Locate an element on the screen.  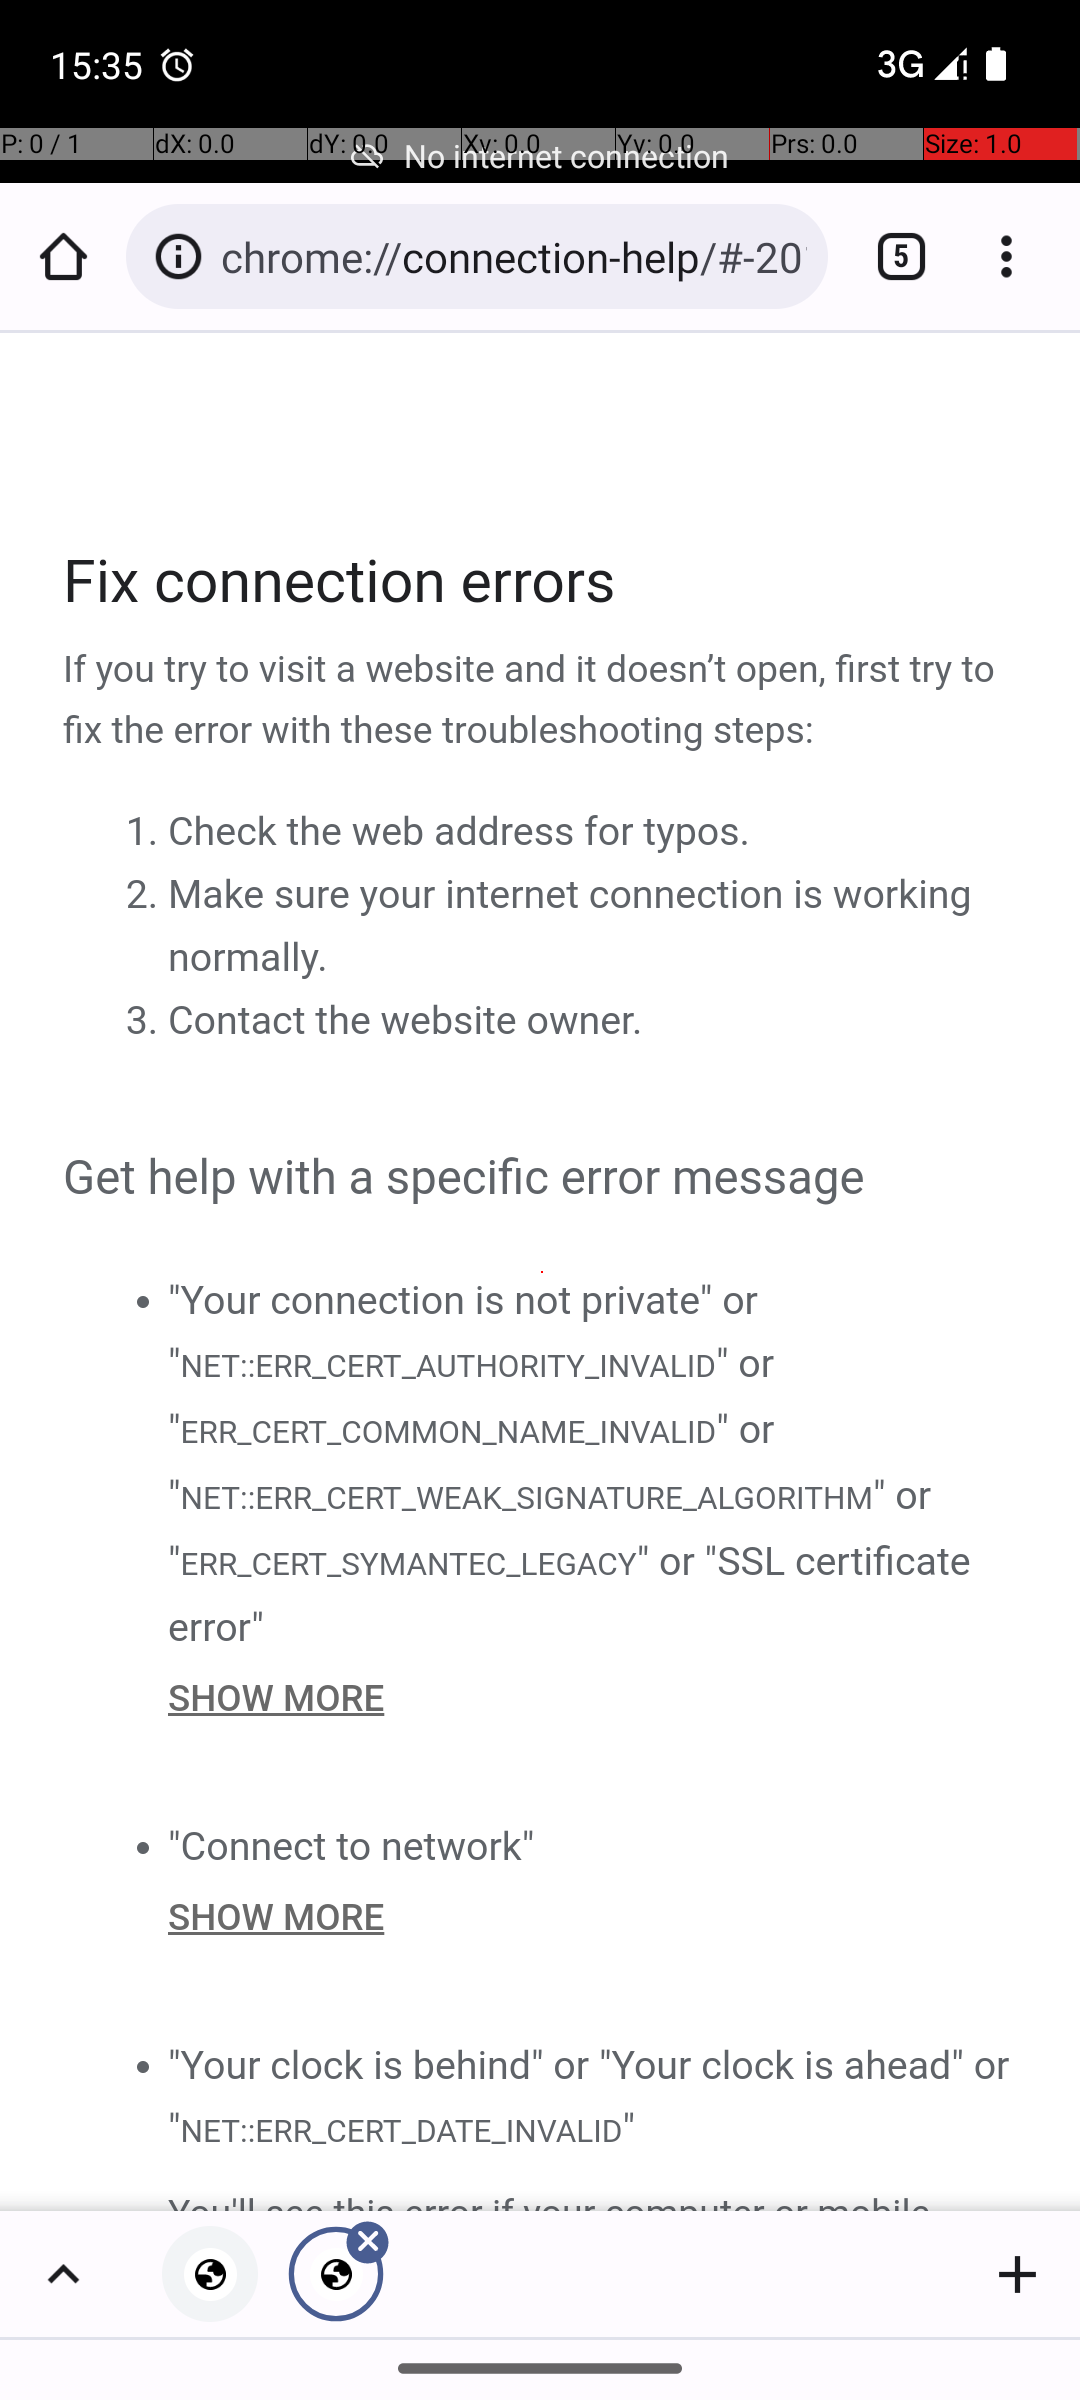
Check the web address for typos. is located at coordinates (459, 832).